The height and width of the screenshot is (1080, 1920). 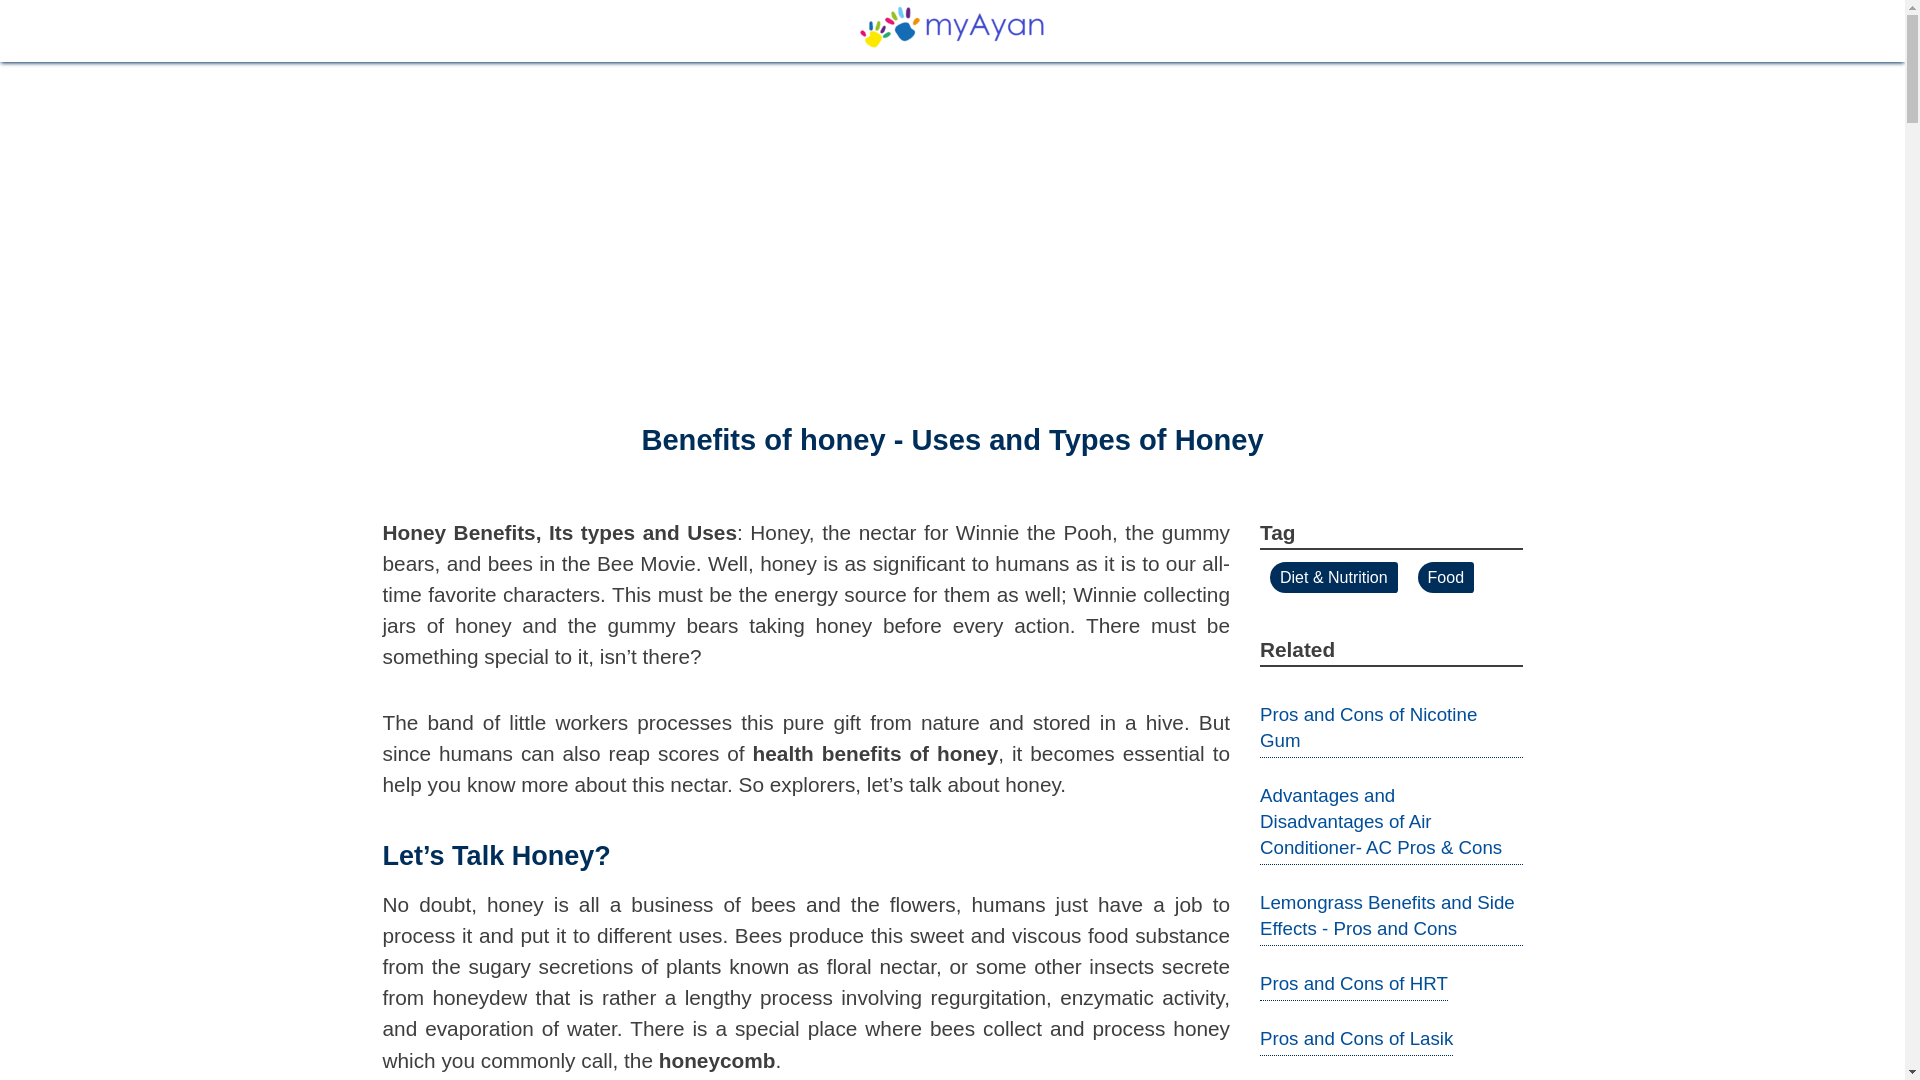 What do you see at coordinates (1356, 1038) in the screenshot?
I see `Pros and Cons of Lasik` at bounding box center [1356, 1038].